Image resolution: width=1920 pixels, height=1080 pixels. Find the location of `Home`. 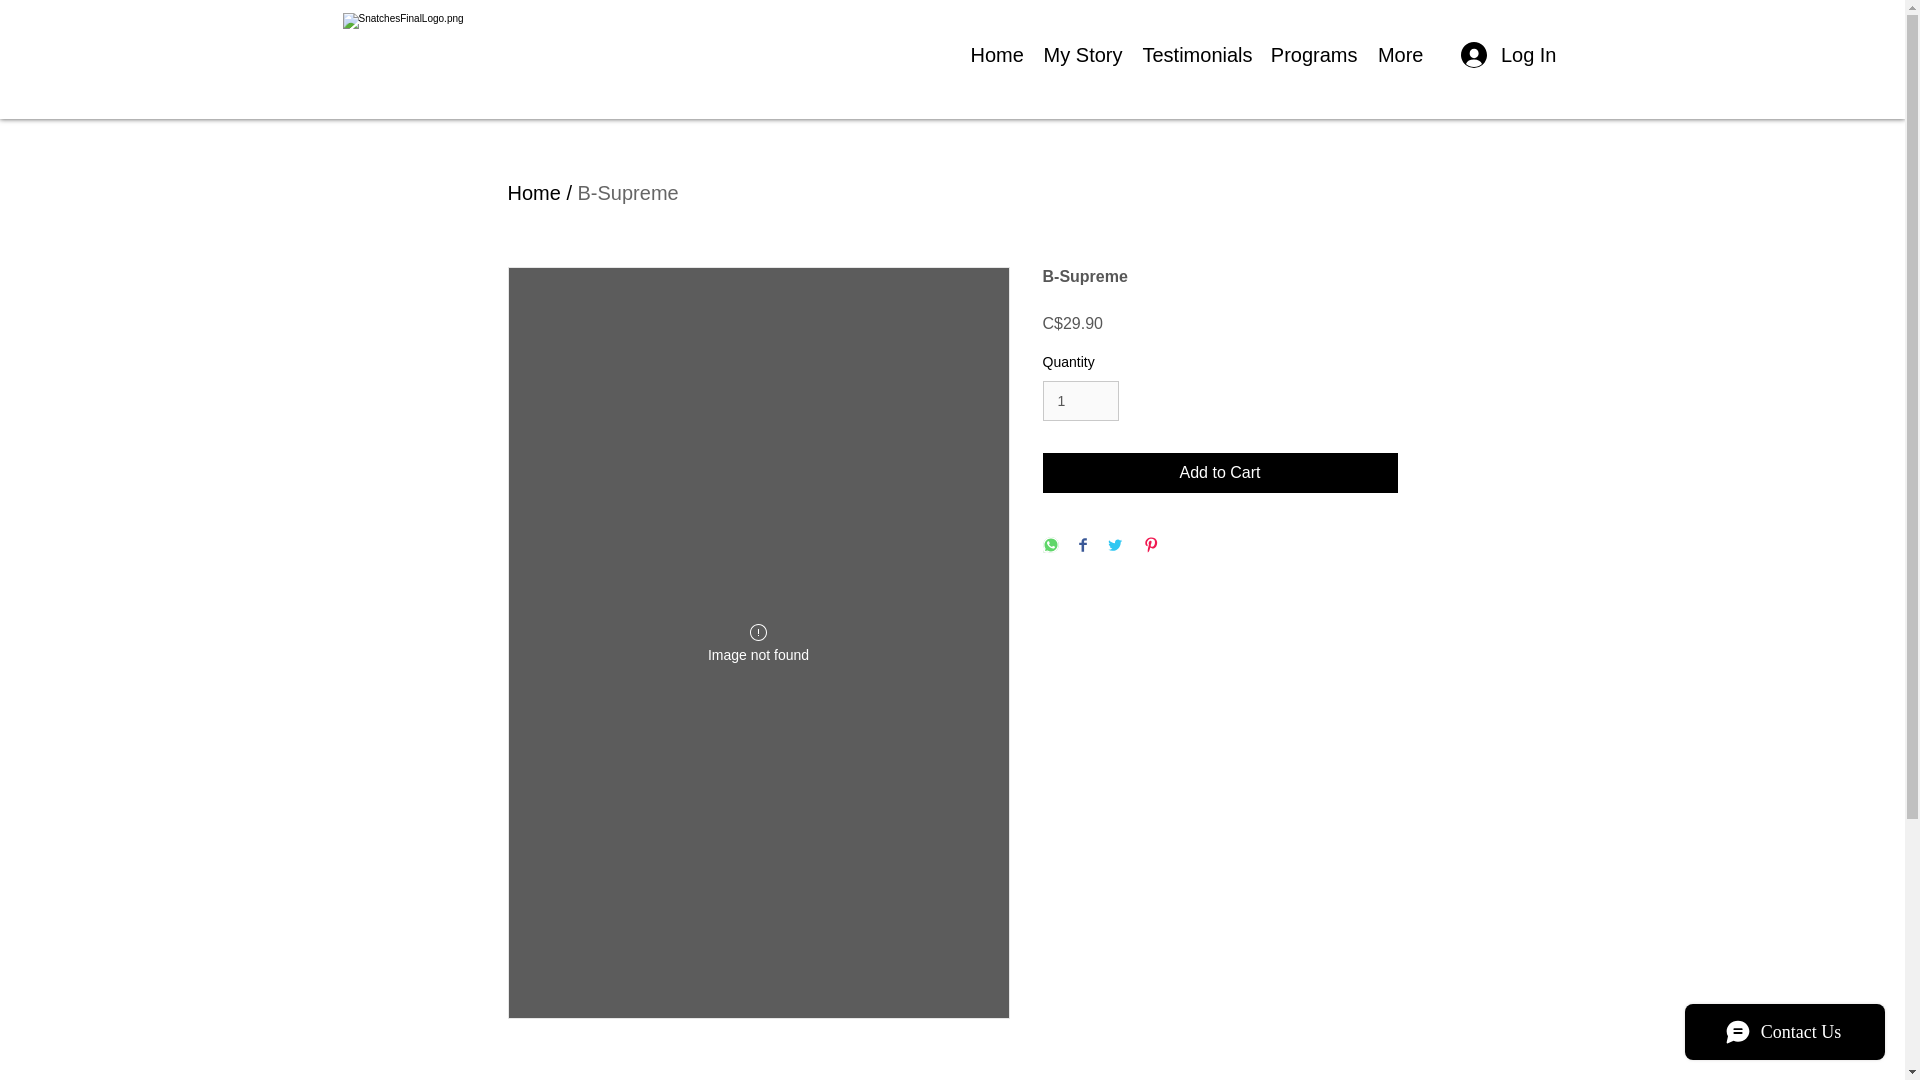

Home is located at coordinates (996, 54).